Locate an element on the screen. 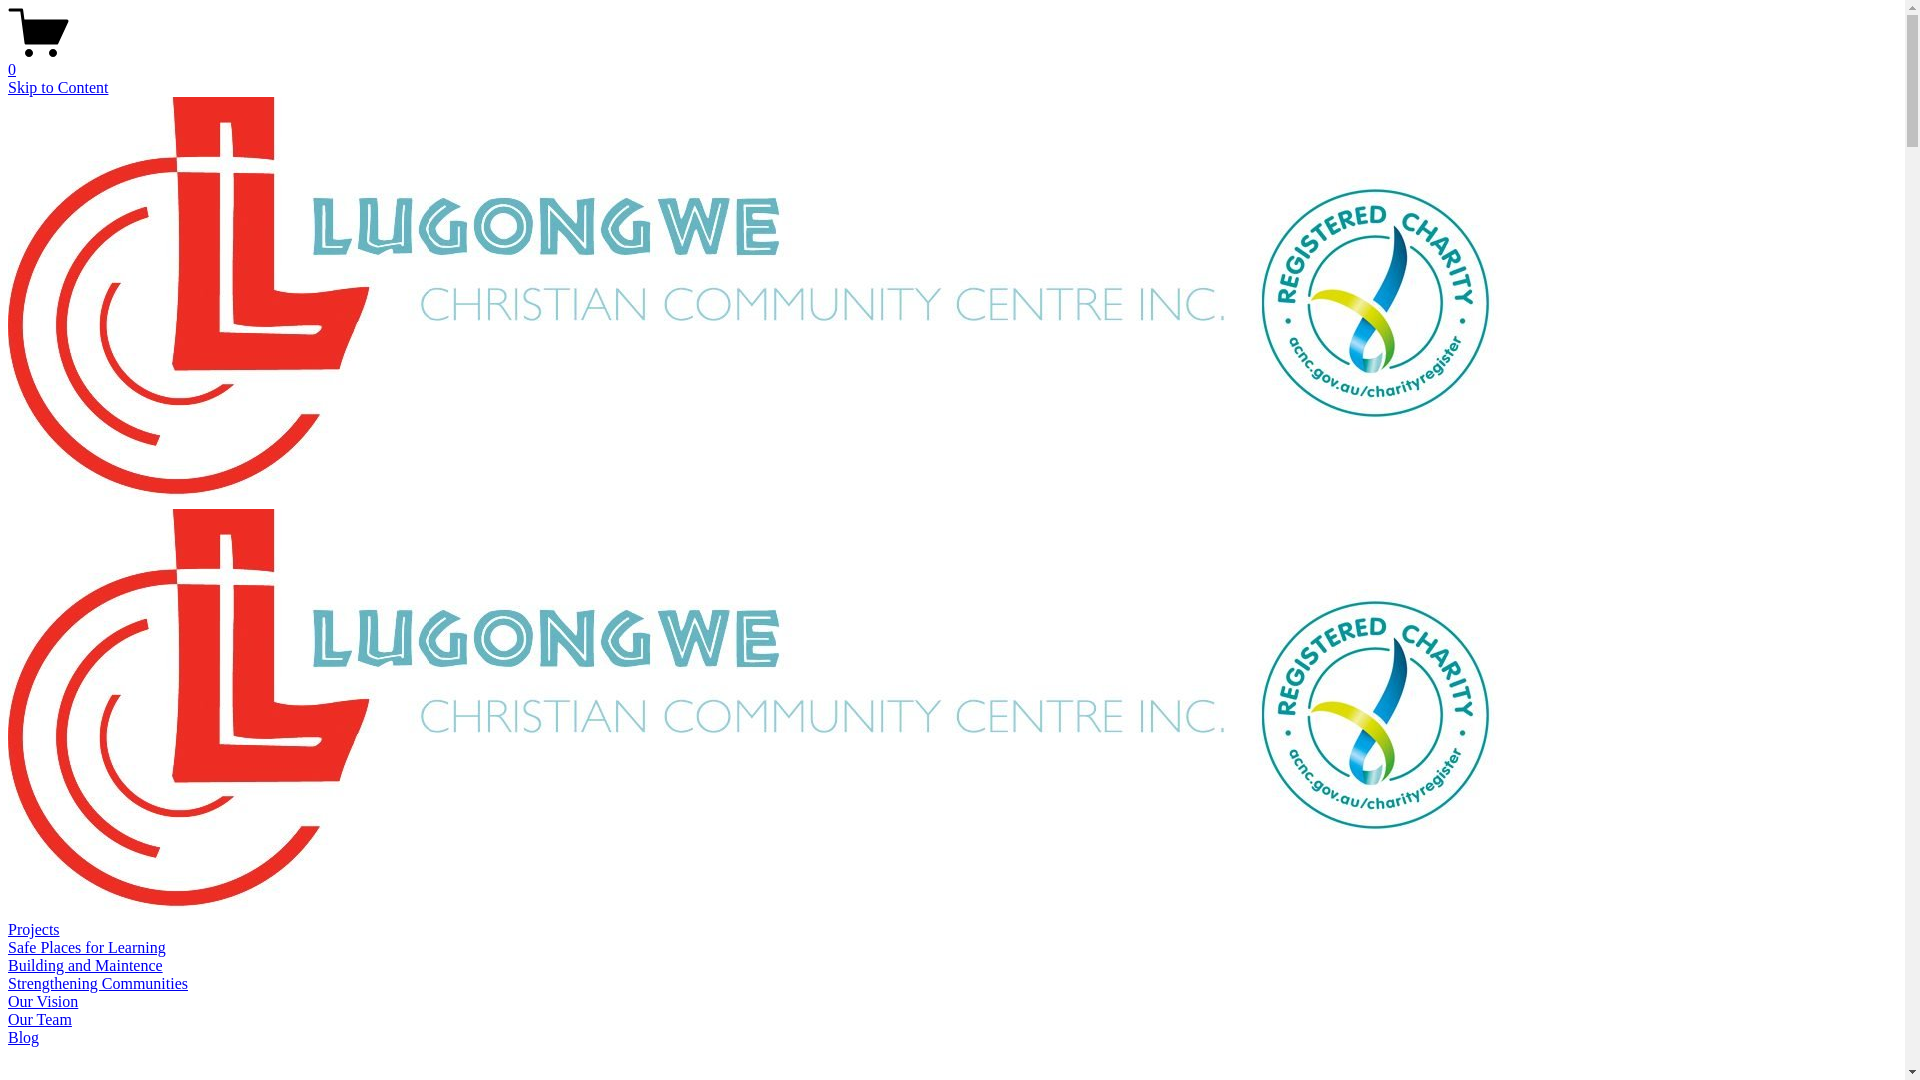 The image size is (1920, 1080). Our Team is located at coordinates (40, 1020).